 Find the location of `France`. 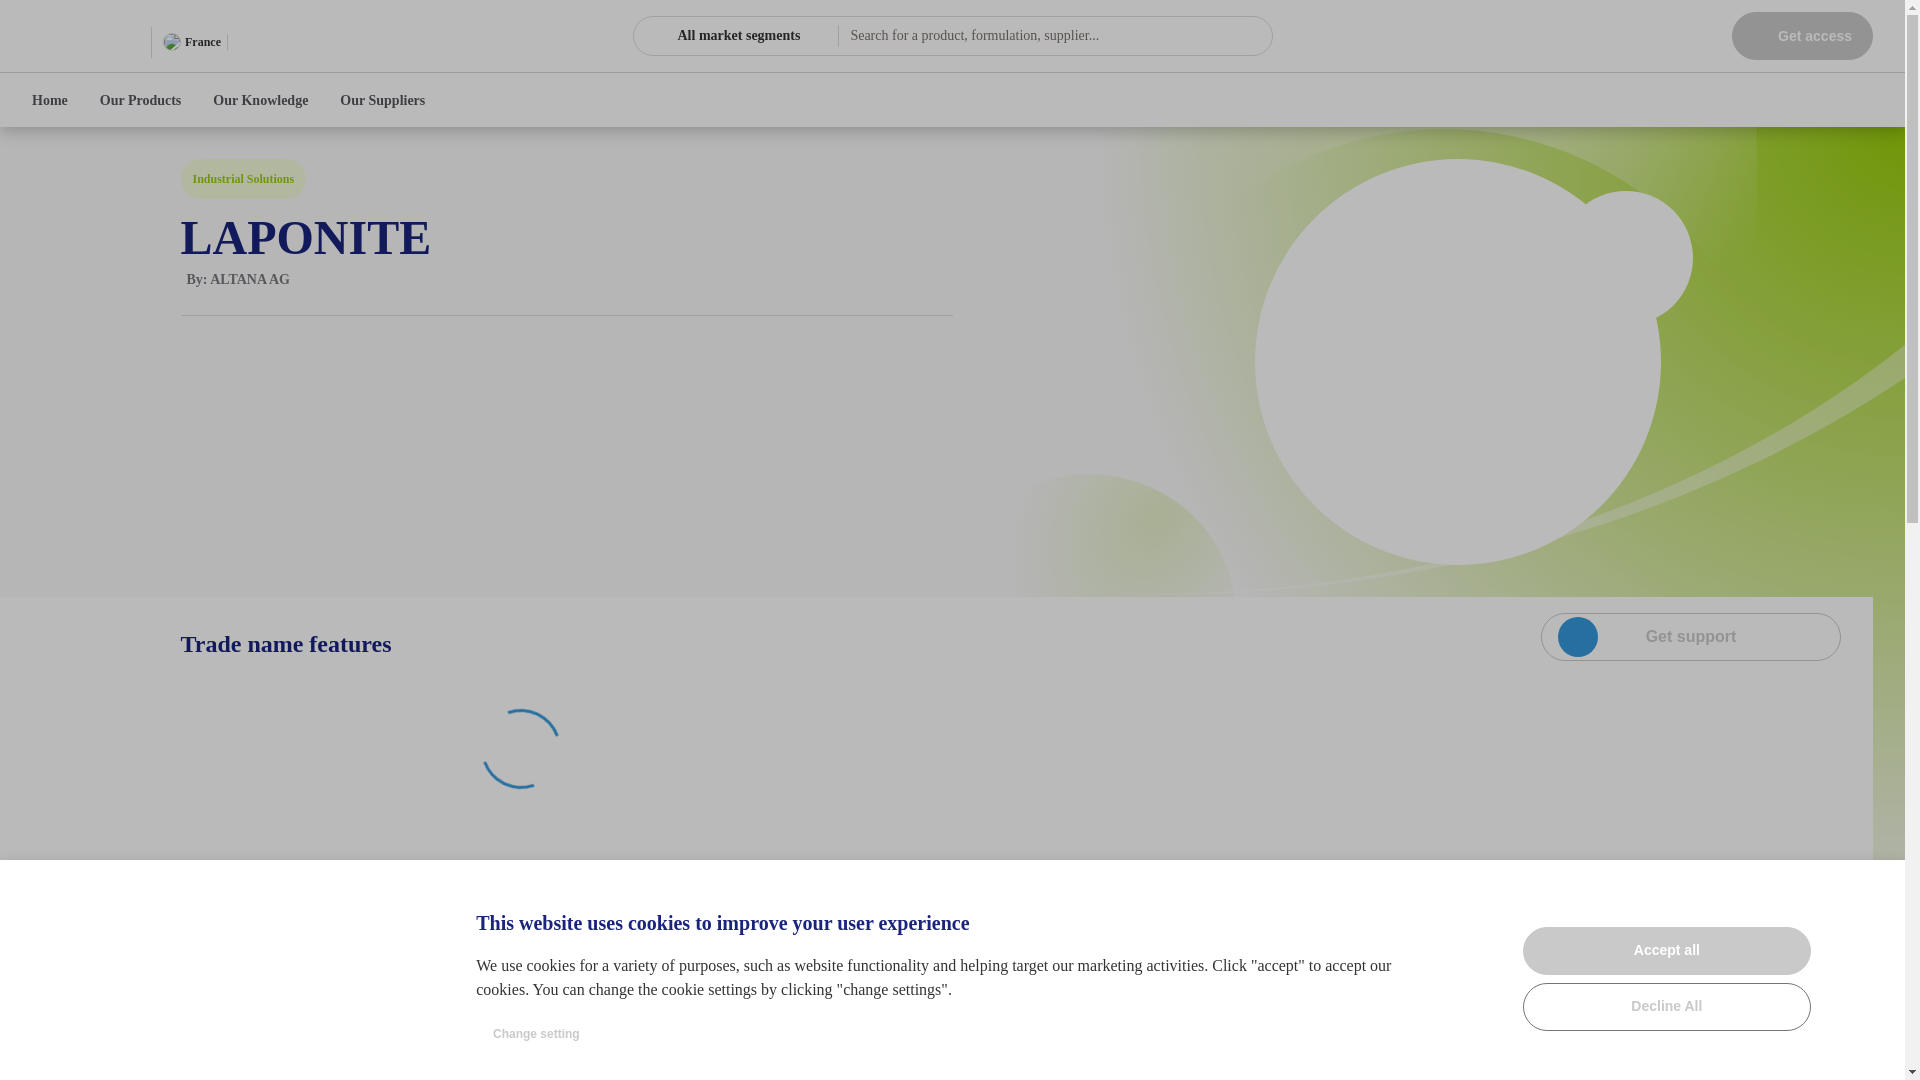

France is located at coordinates (192, 42).